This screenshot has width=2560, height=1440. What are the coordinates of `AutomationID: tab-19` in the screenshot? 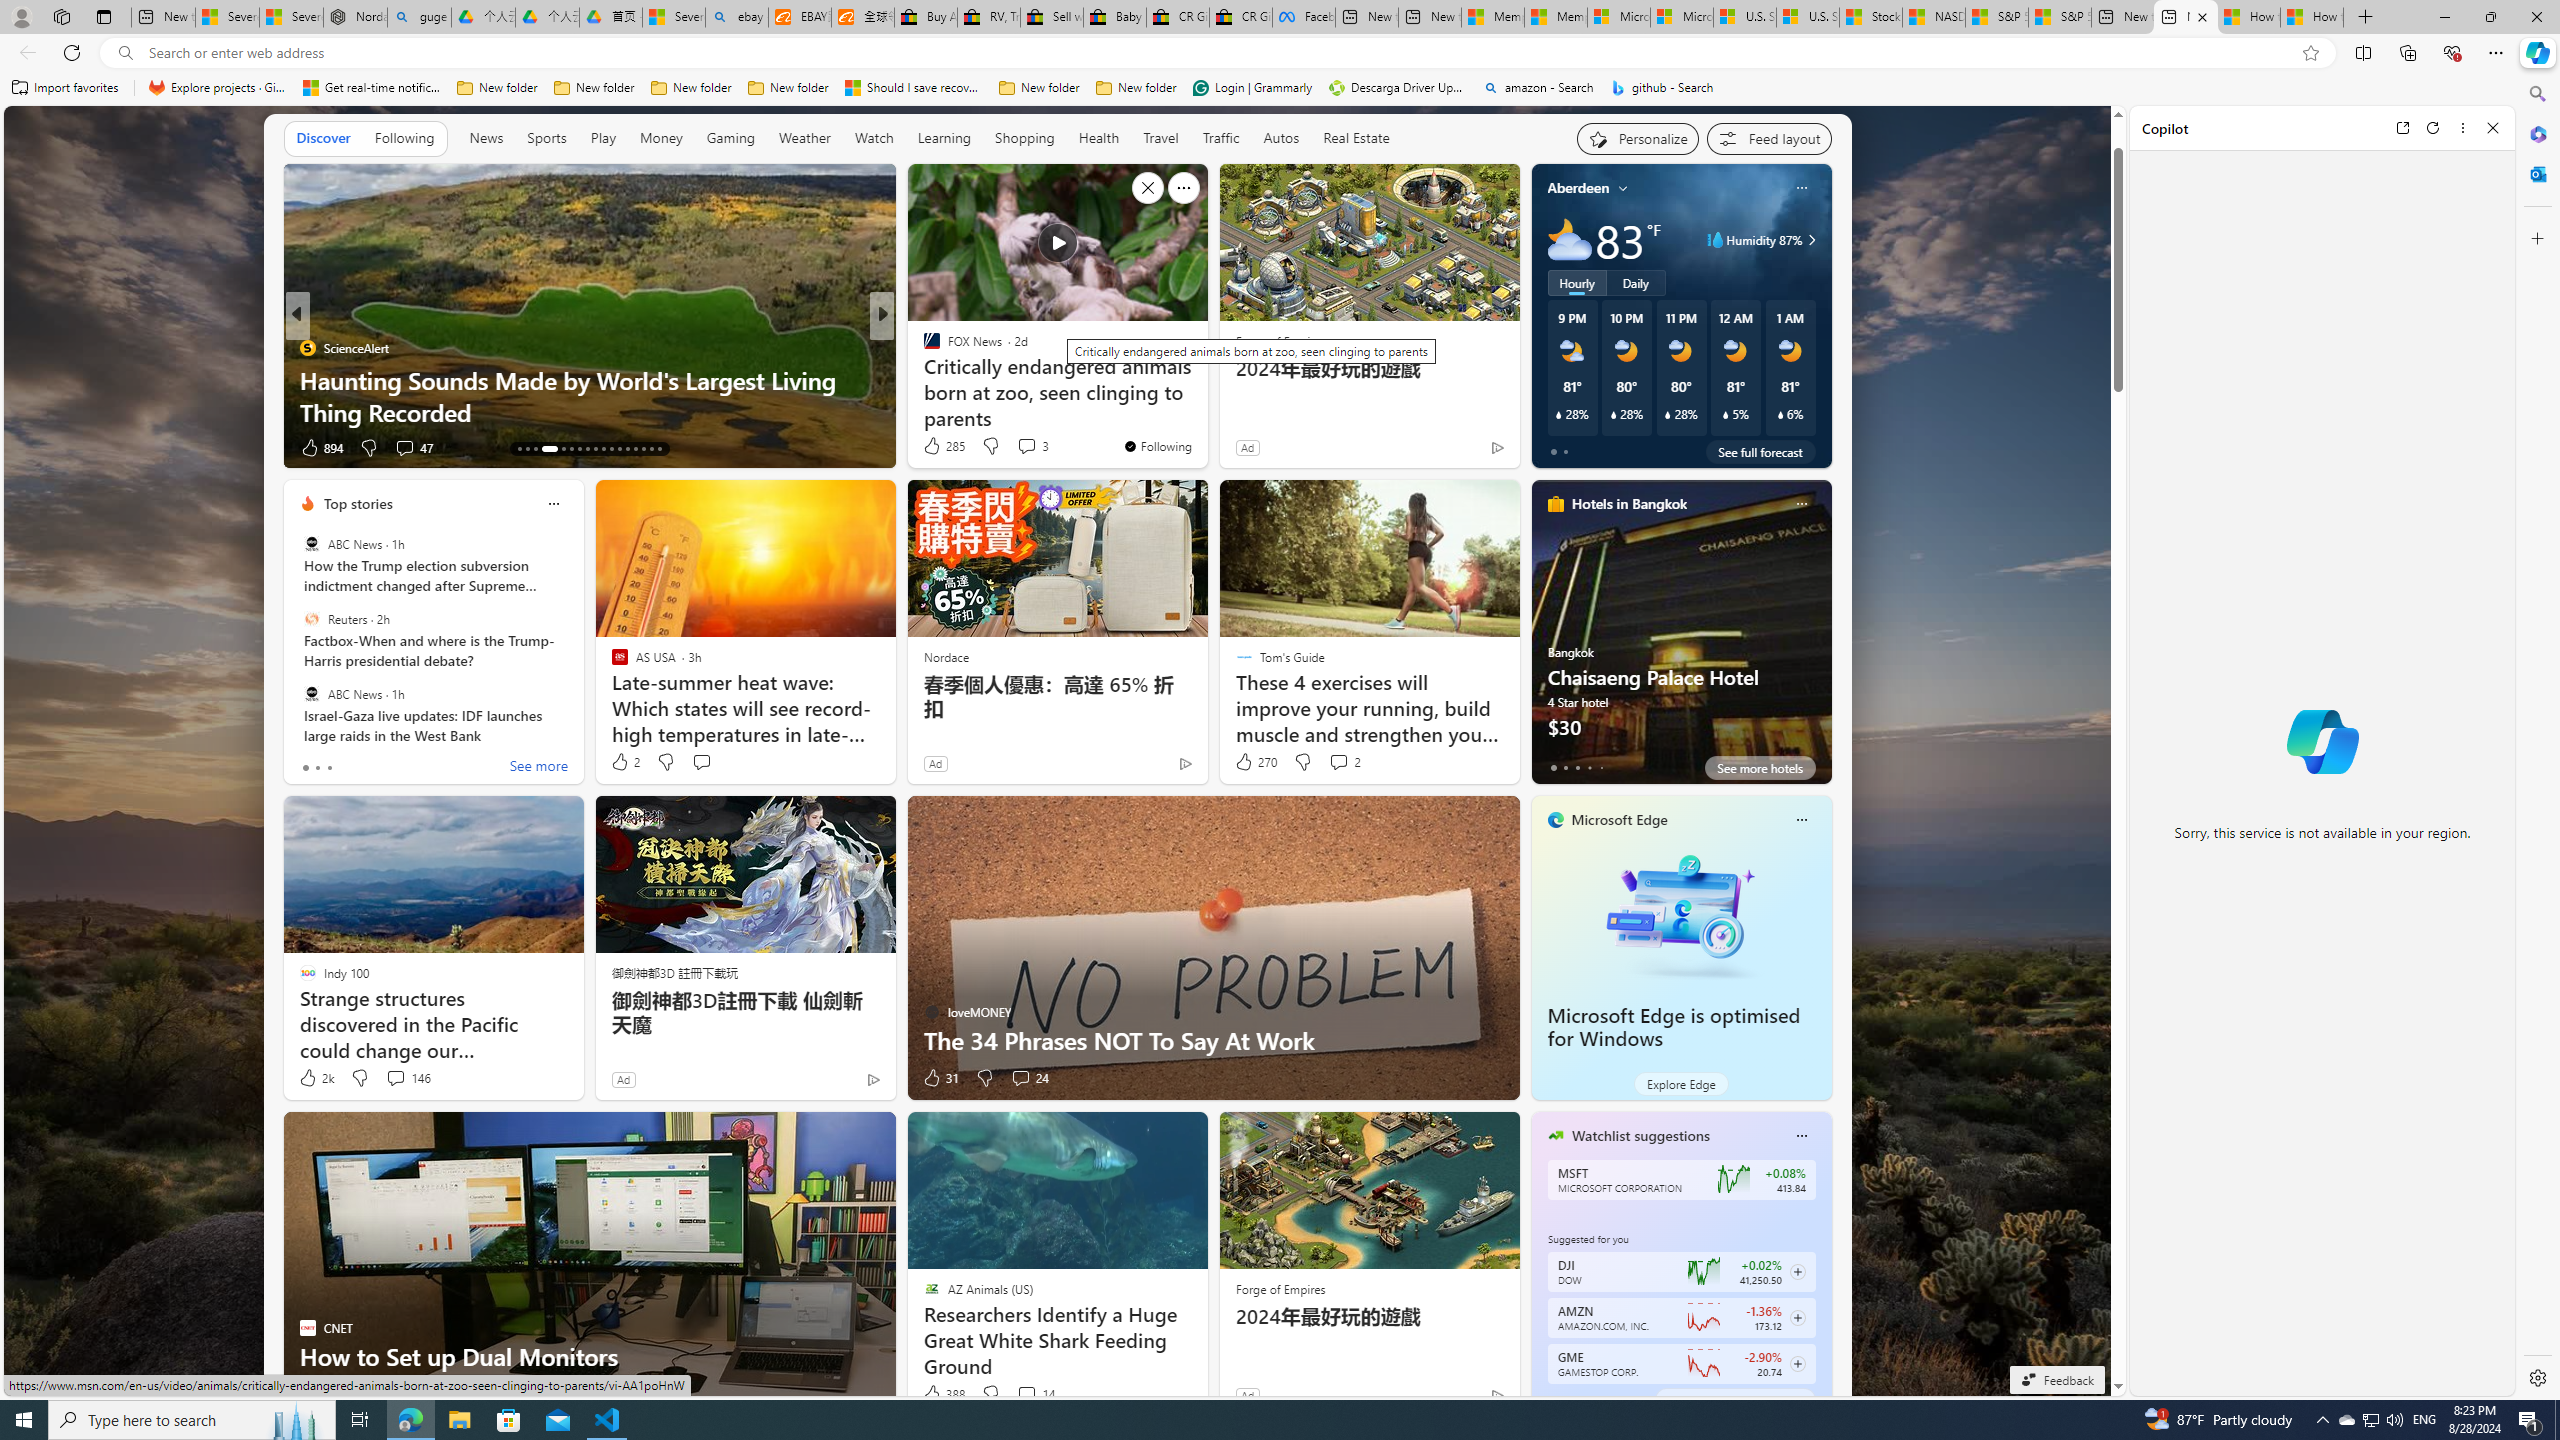 It's located at (580, 449).